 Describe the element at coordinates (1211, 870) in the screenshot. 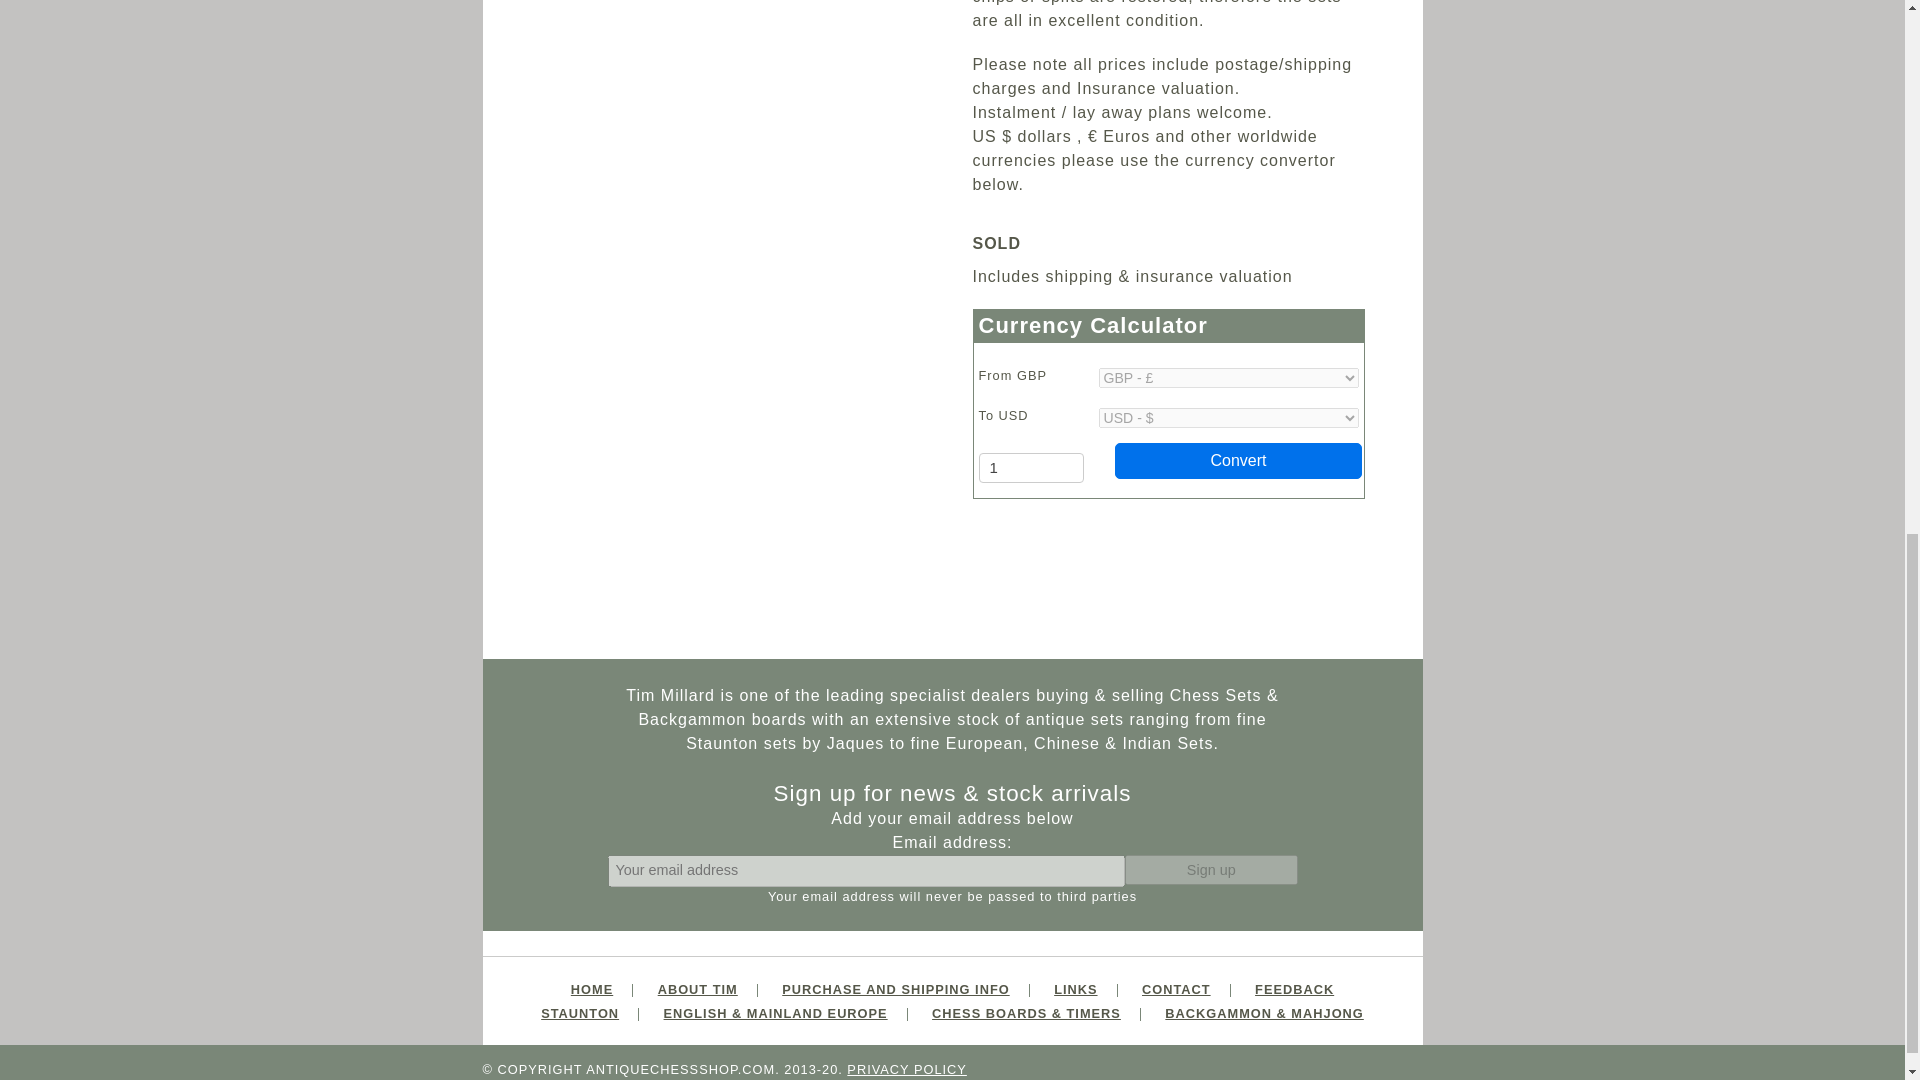

I see `Sign up` at that location.